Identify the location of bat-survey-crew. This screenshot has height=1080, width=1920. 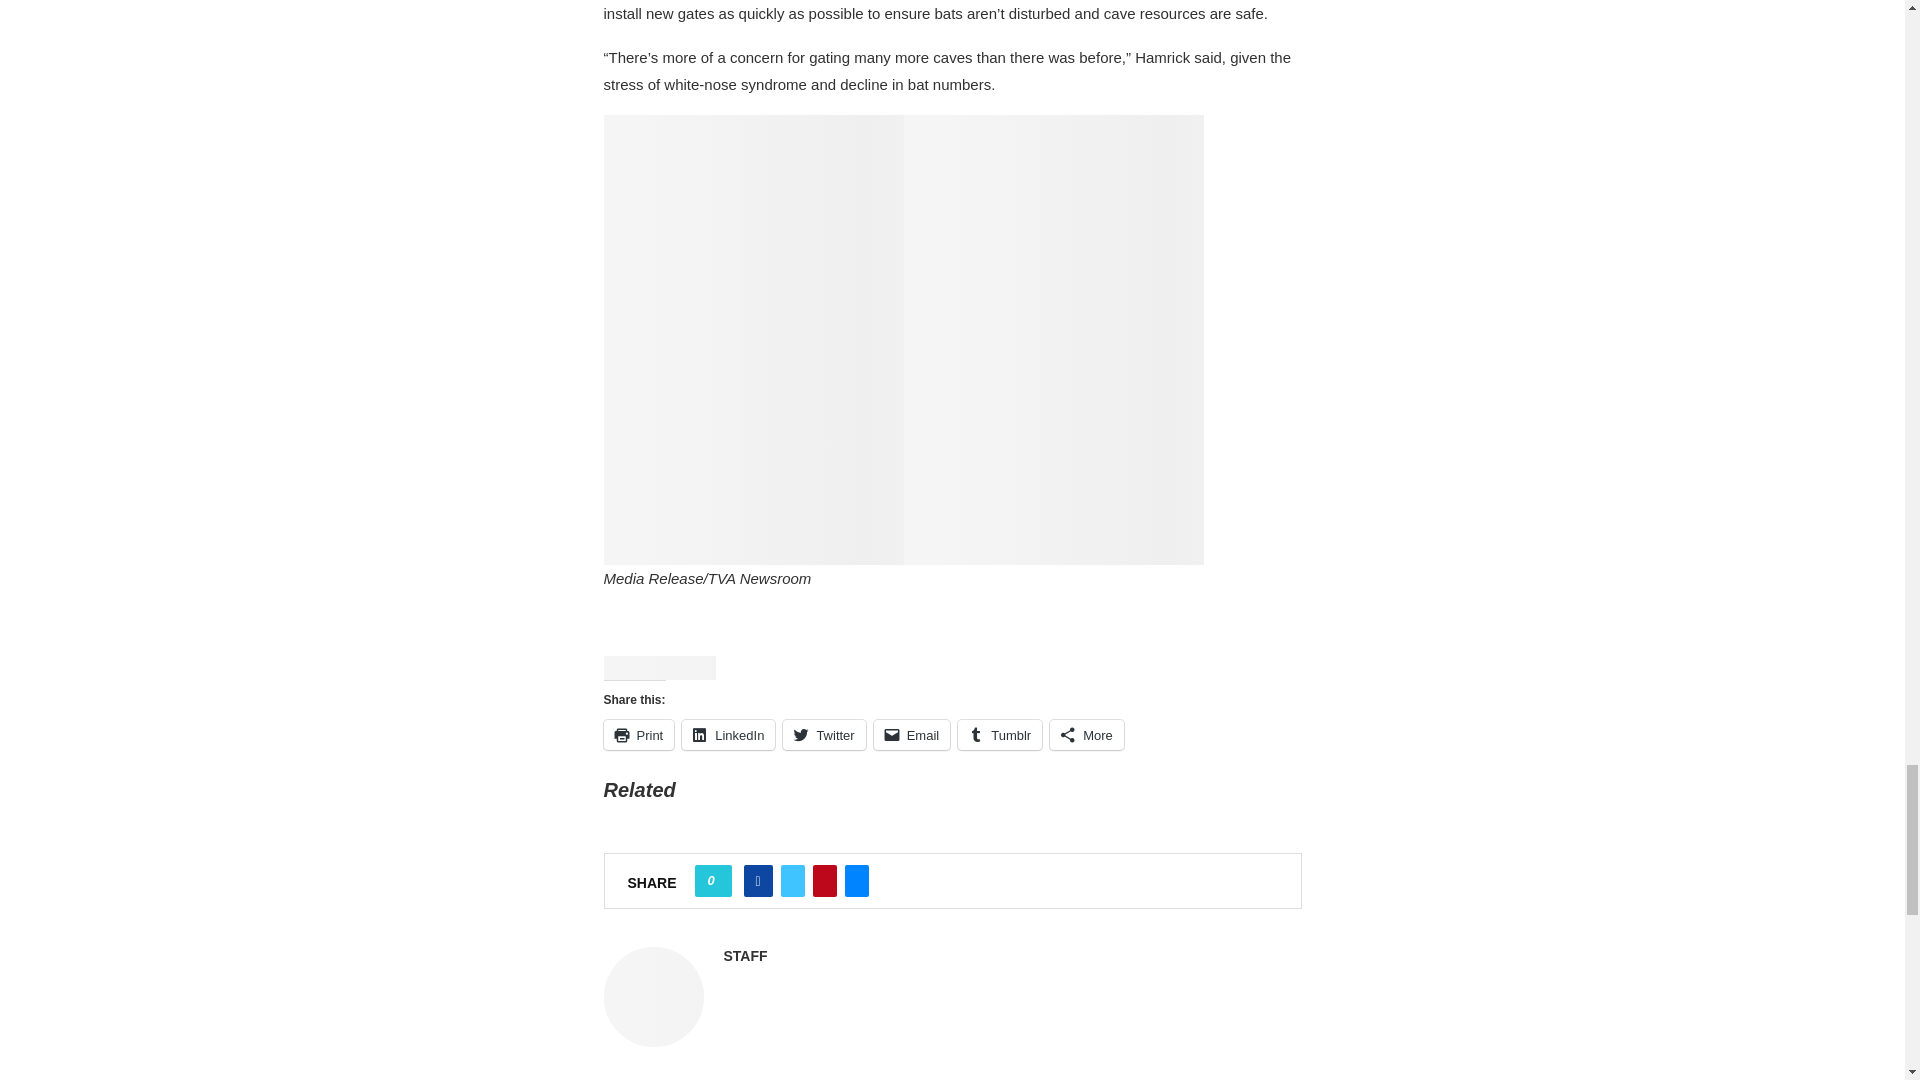
(754, 189).